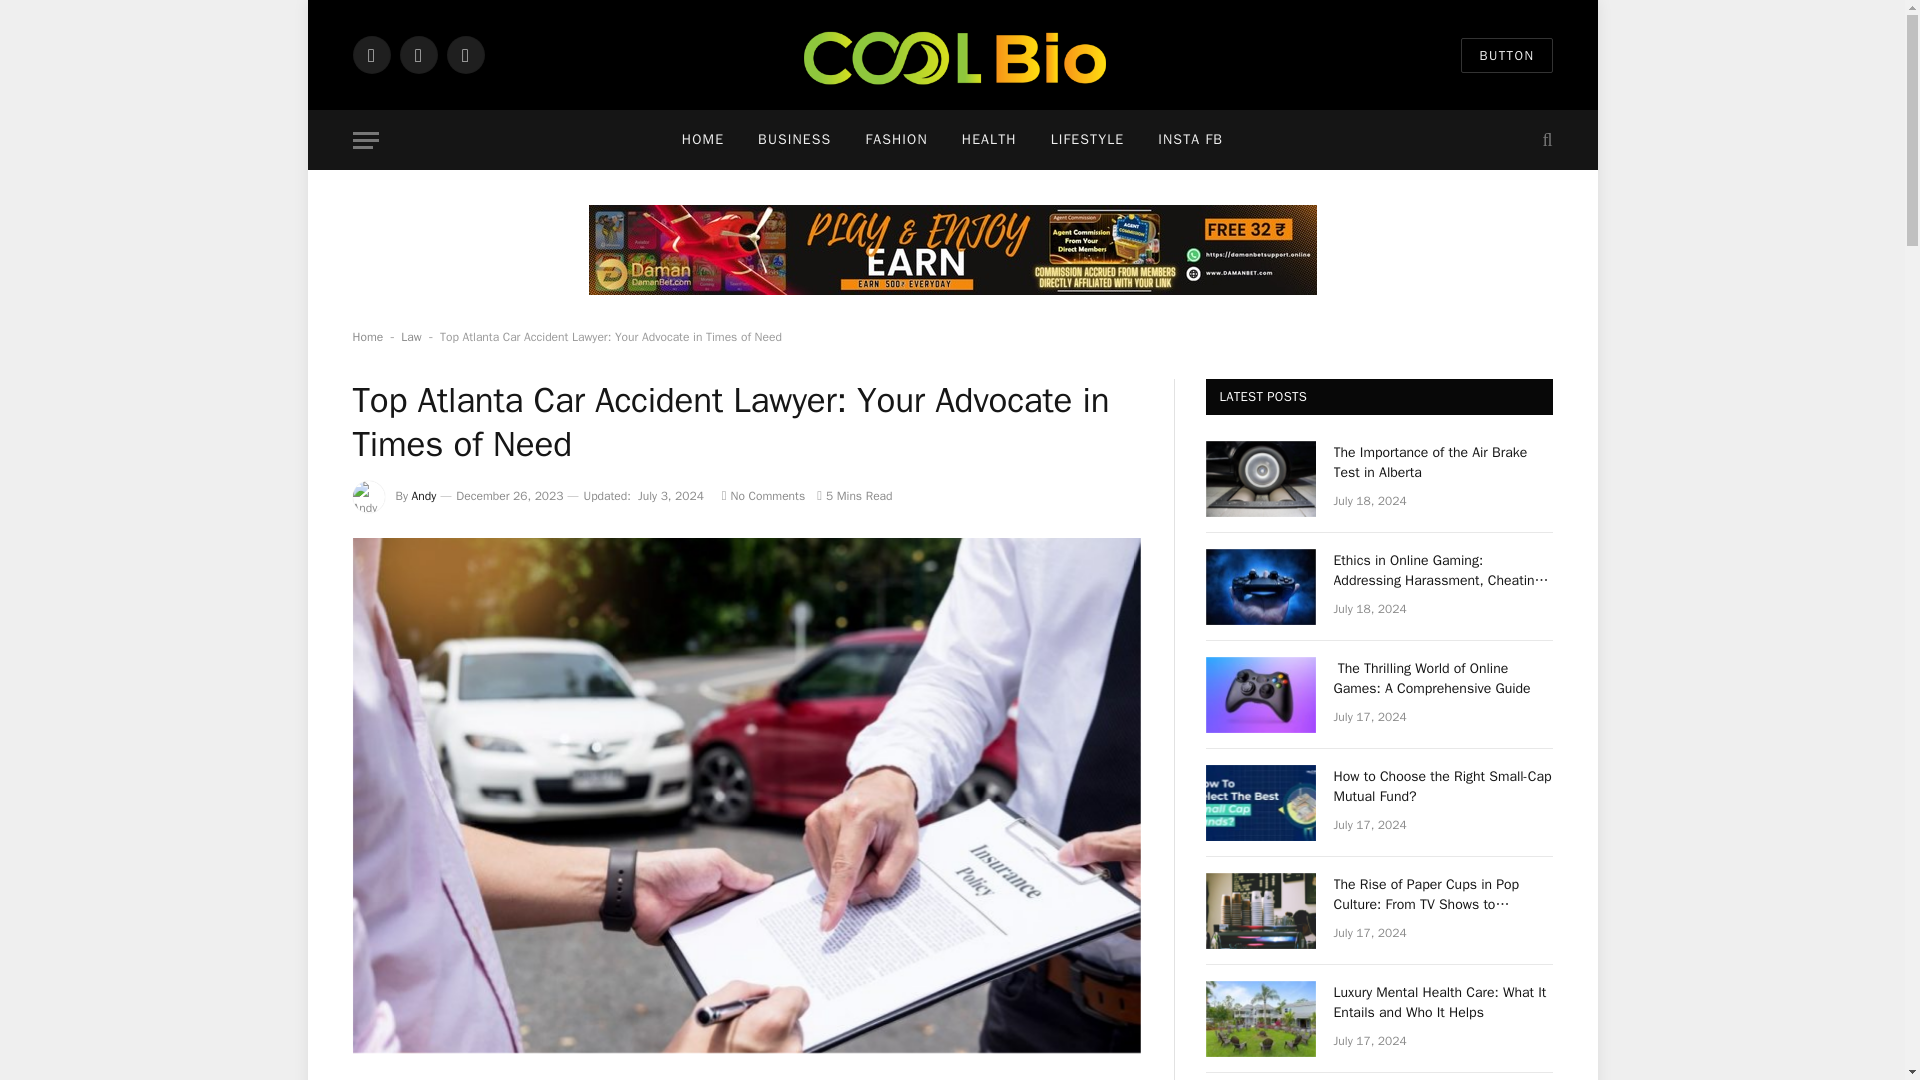 This screenshot has width=1920, height=1080. Describe the element at coordinates (1506, 55) in the screenshot. I see `BUTTON` at that location.